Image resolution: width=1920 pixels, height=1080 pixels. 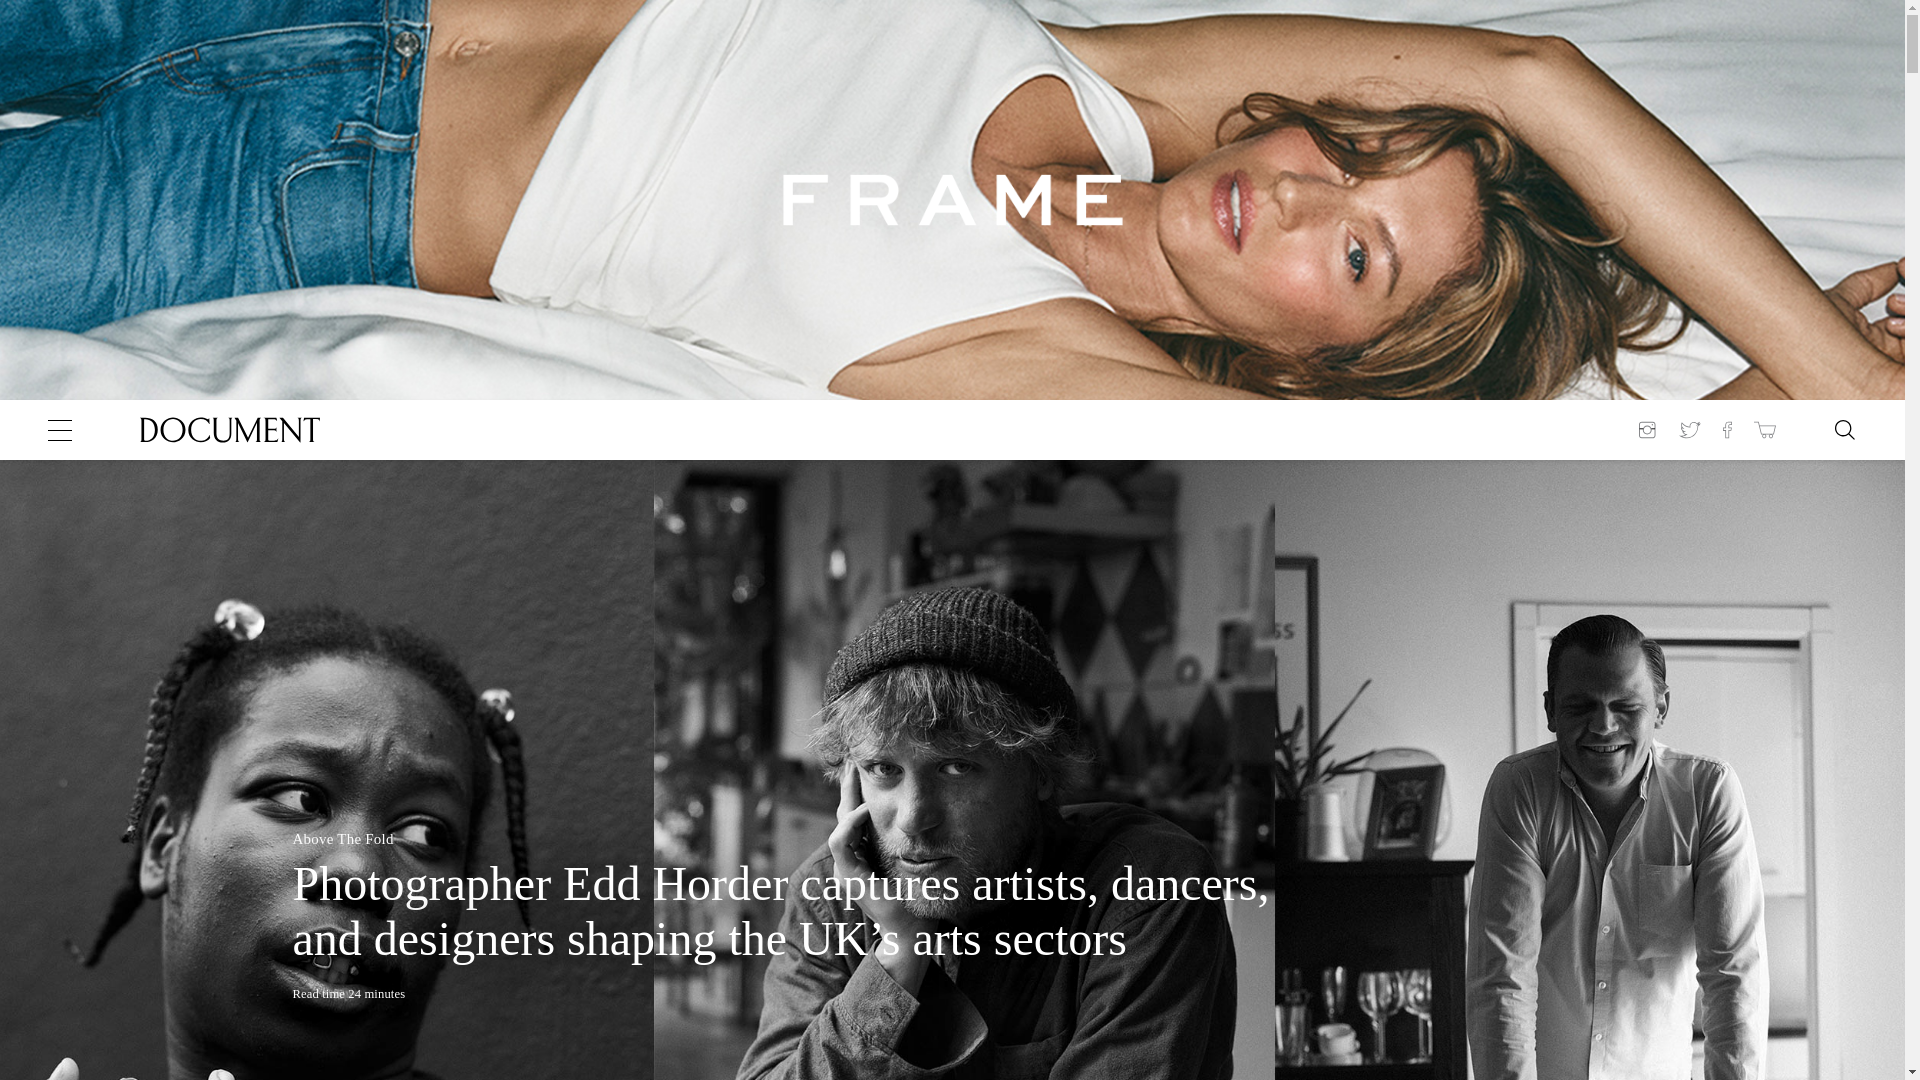 I want to click on Follow on Twitter, so click(x=1690, y=430).